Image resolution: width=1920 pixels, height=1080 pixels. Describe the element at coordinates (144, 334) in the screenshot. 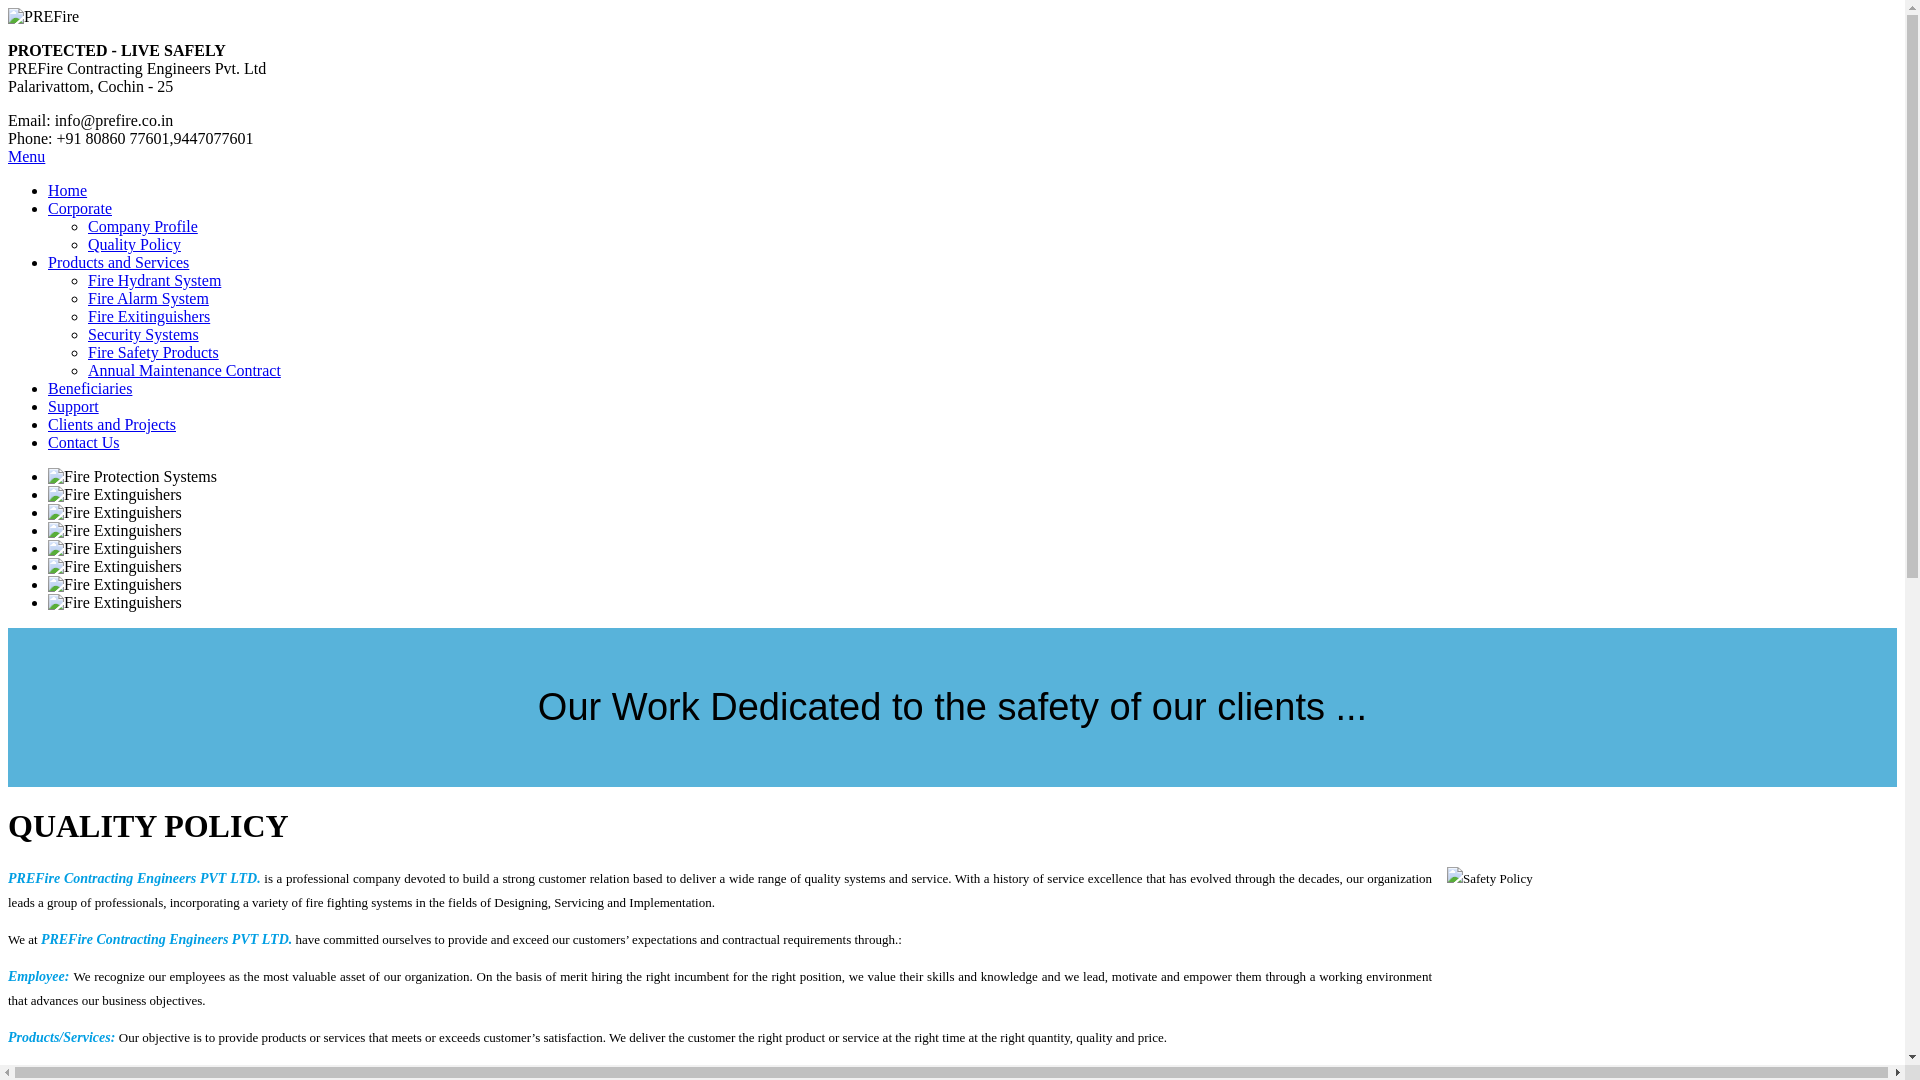

I see `Security Systems` at that location.